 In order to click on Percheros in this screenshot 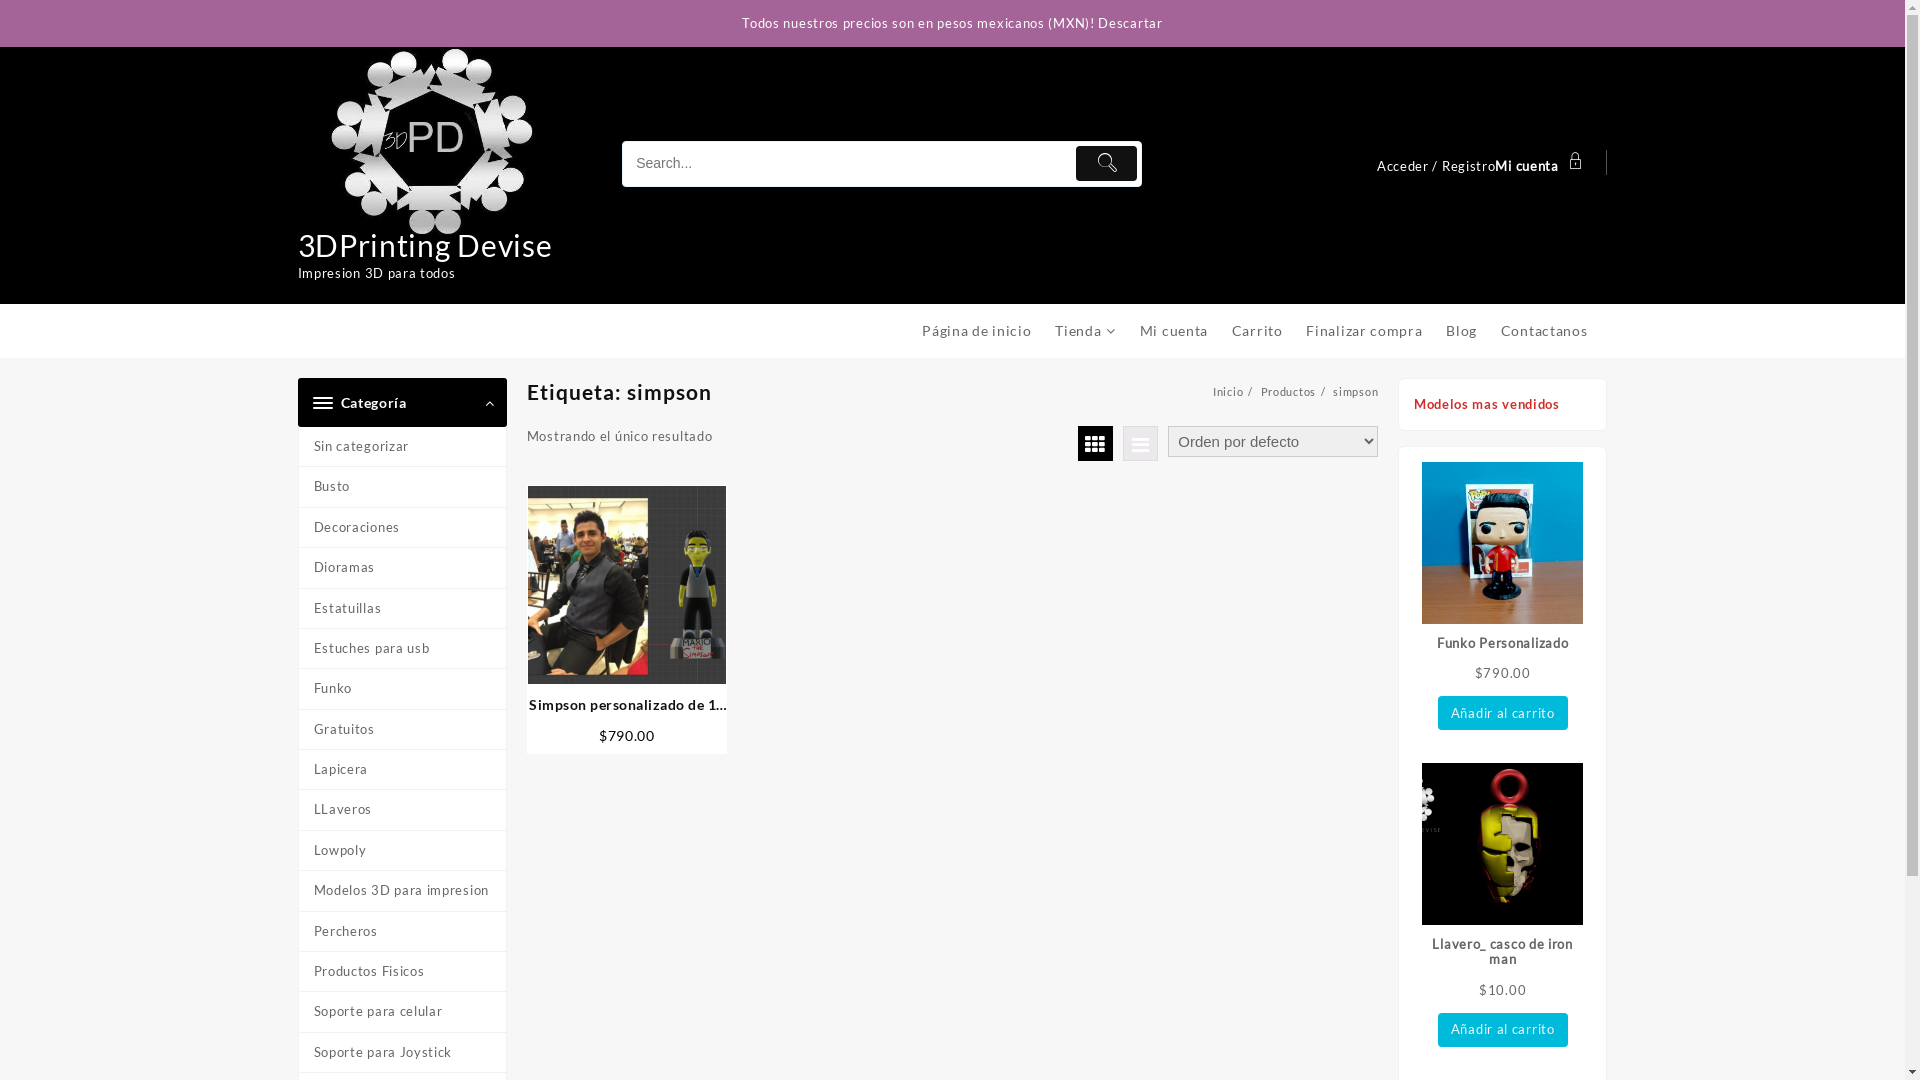, I will do `click(402, 932)`.